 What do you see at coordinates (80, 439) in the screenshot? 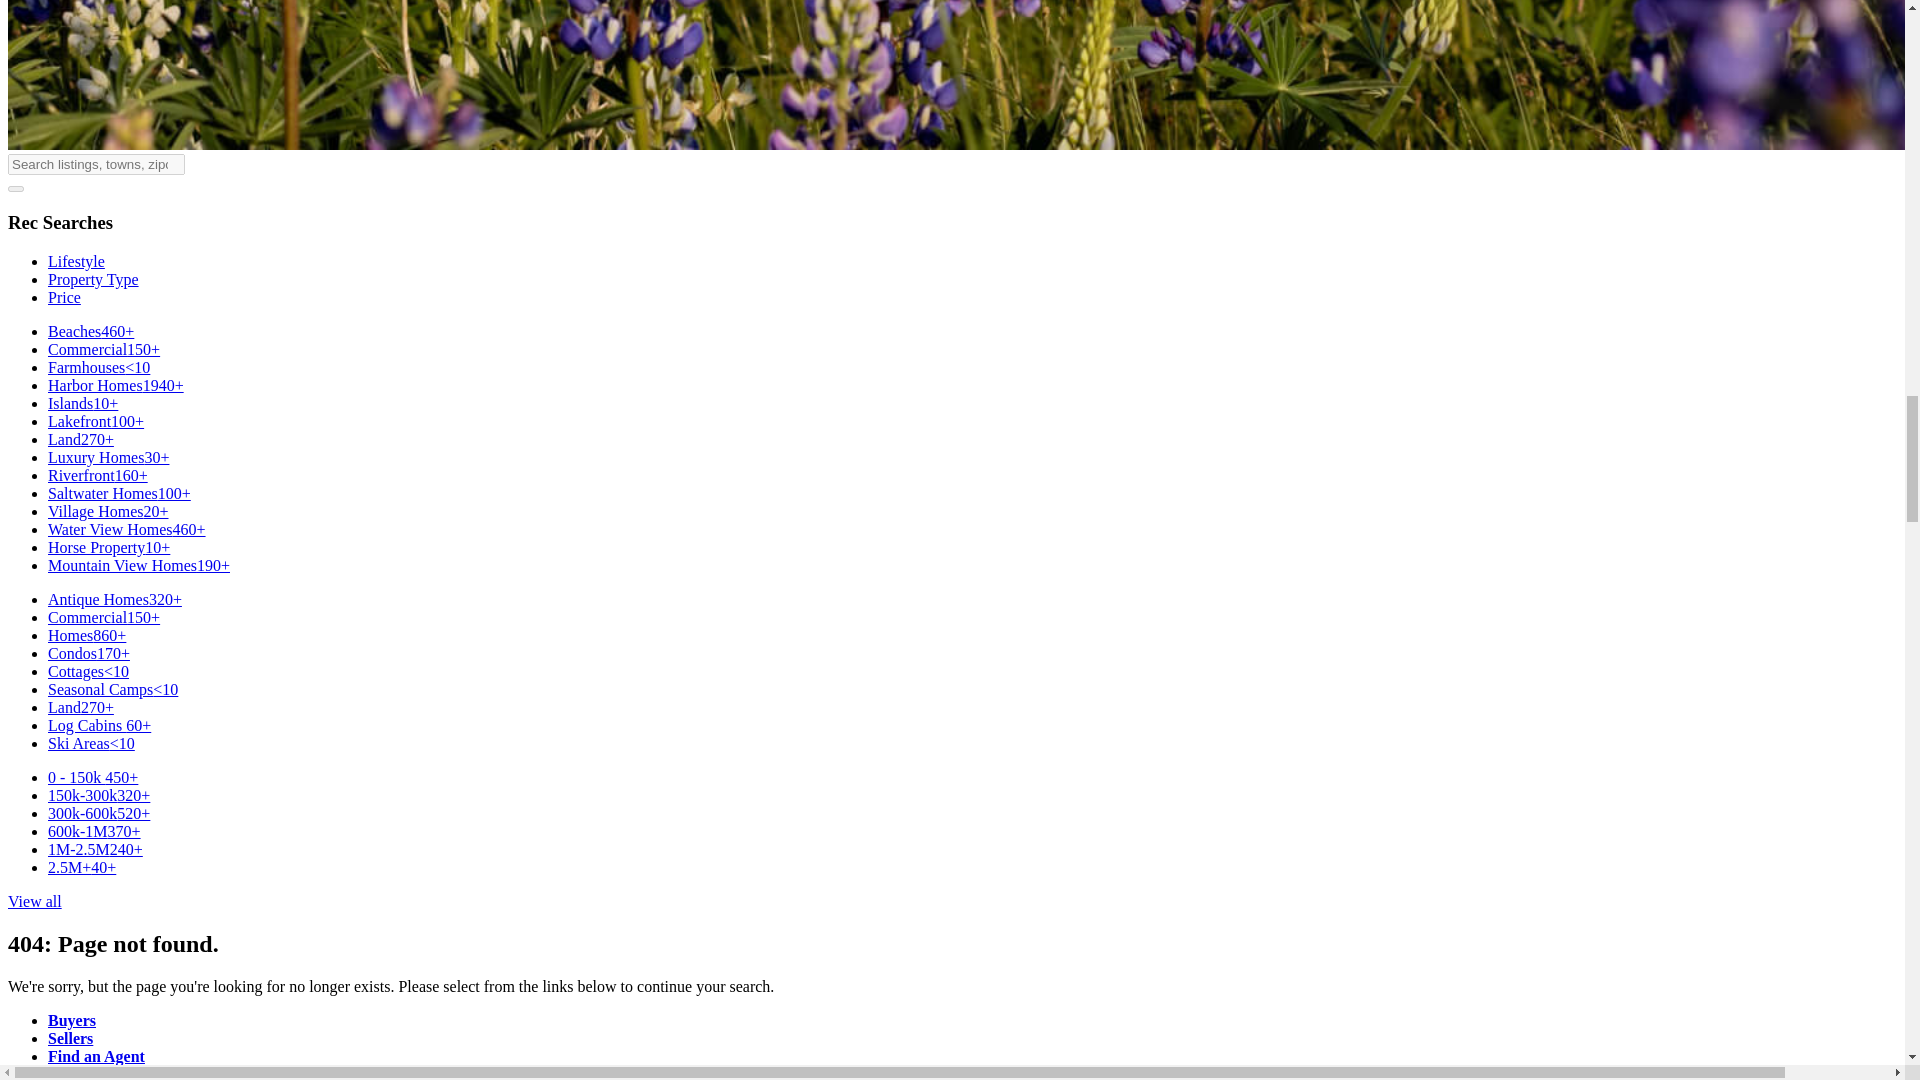
I see `Maine Land For Sale` at bounding box center [80, 439].